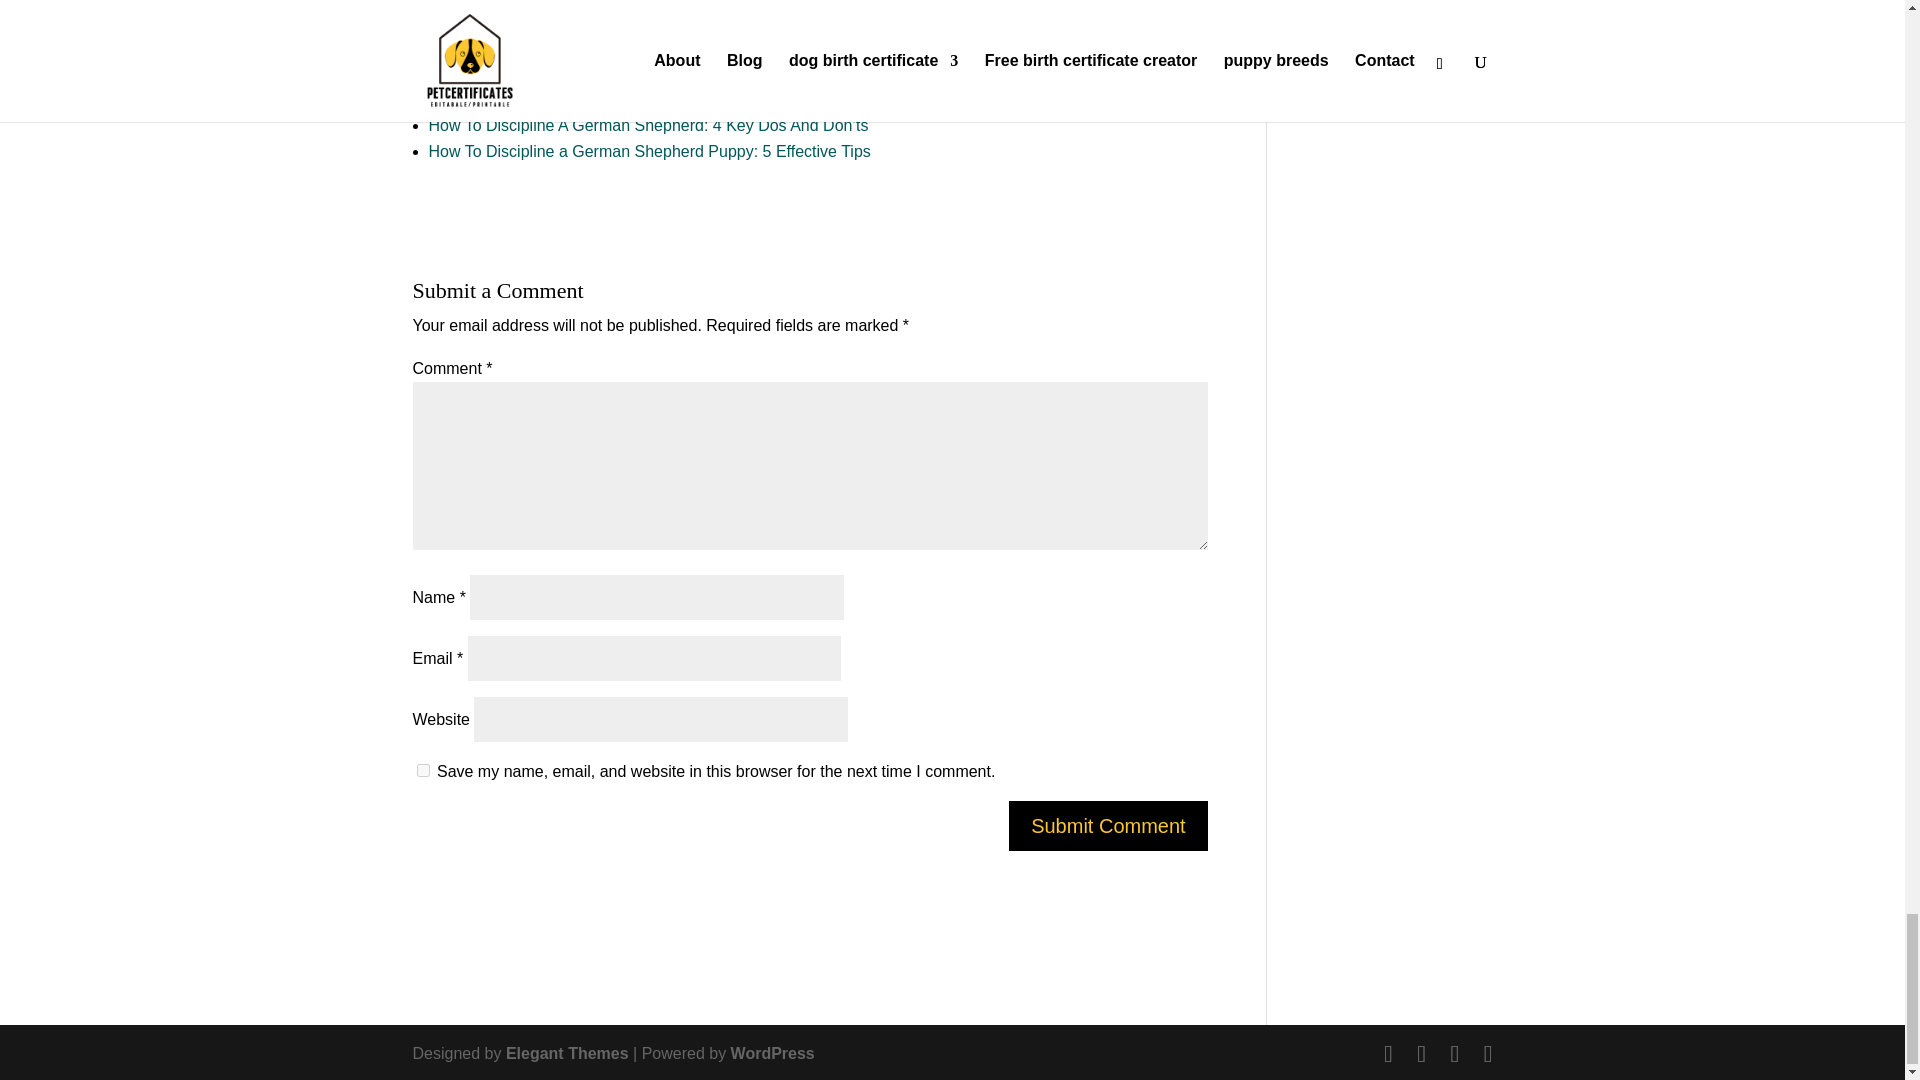  Describe the element at coordinates (590, 47) in the screenshot. I see `How To Discipline A German Shepherd Puppy` at that location.